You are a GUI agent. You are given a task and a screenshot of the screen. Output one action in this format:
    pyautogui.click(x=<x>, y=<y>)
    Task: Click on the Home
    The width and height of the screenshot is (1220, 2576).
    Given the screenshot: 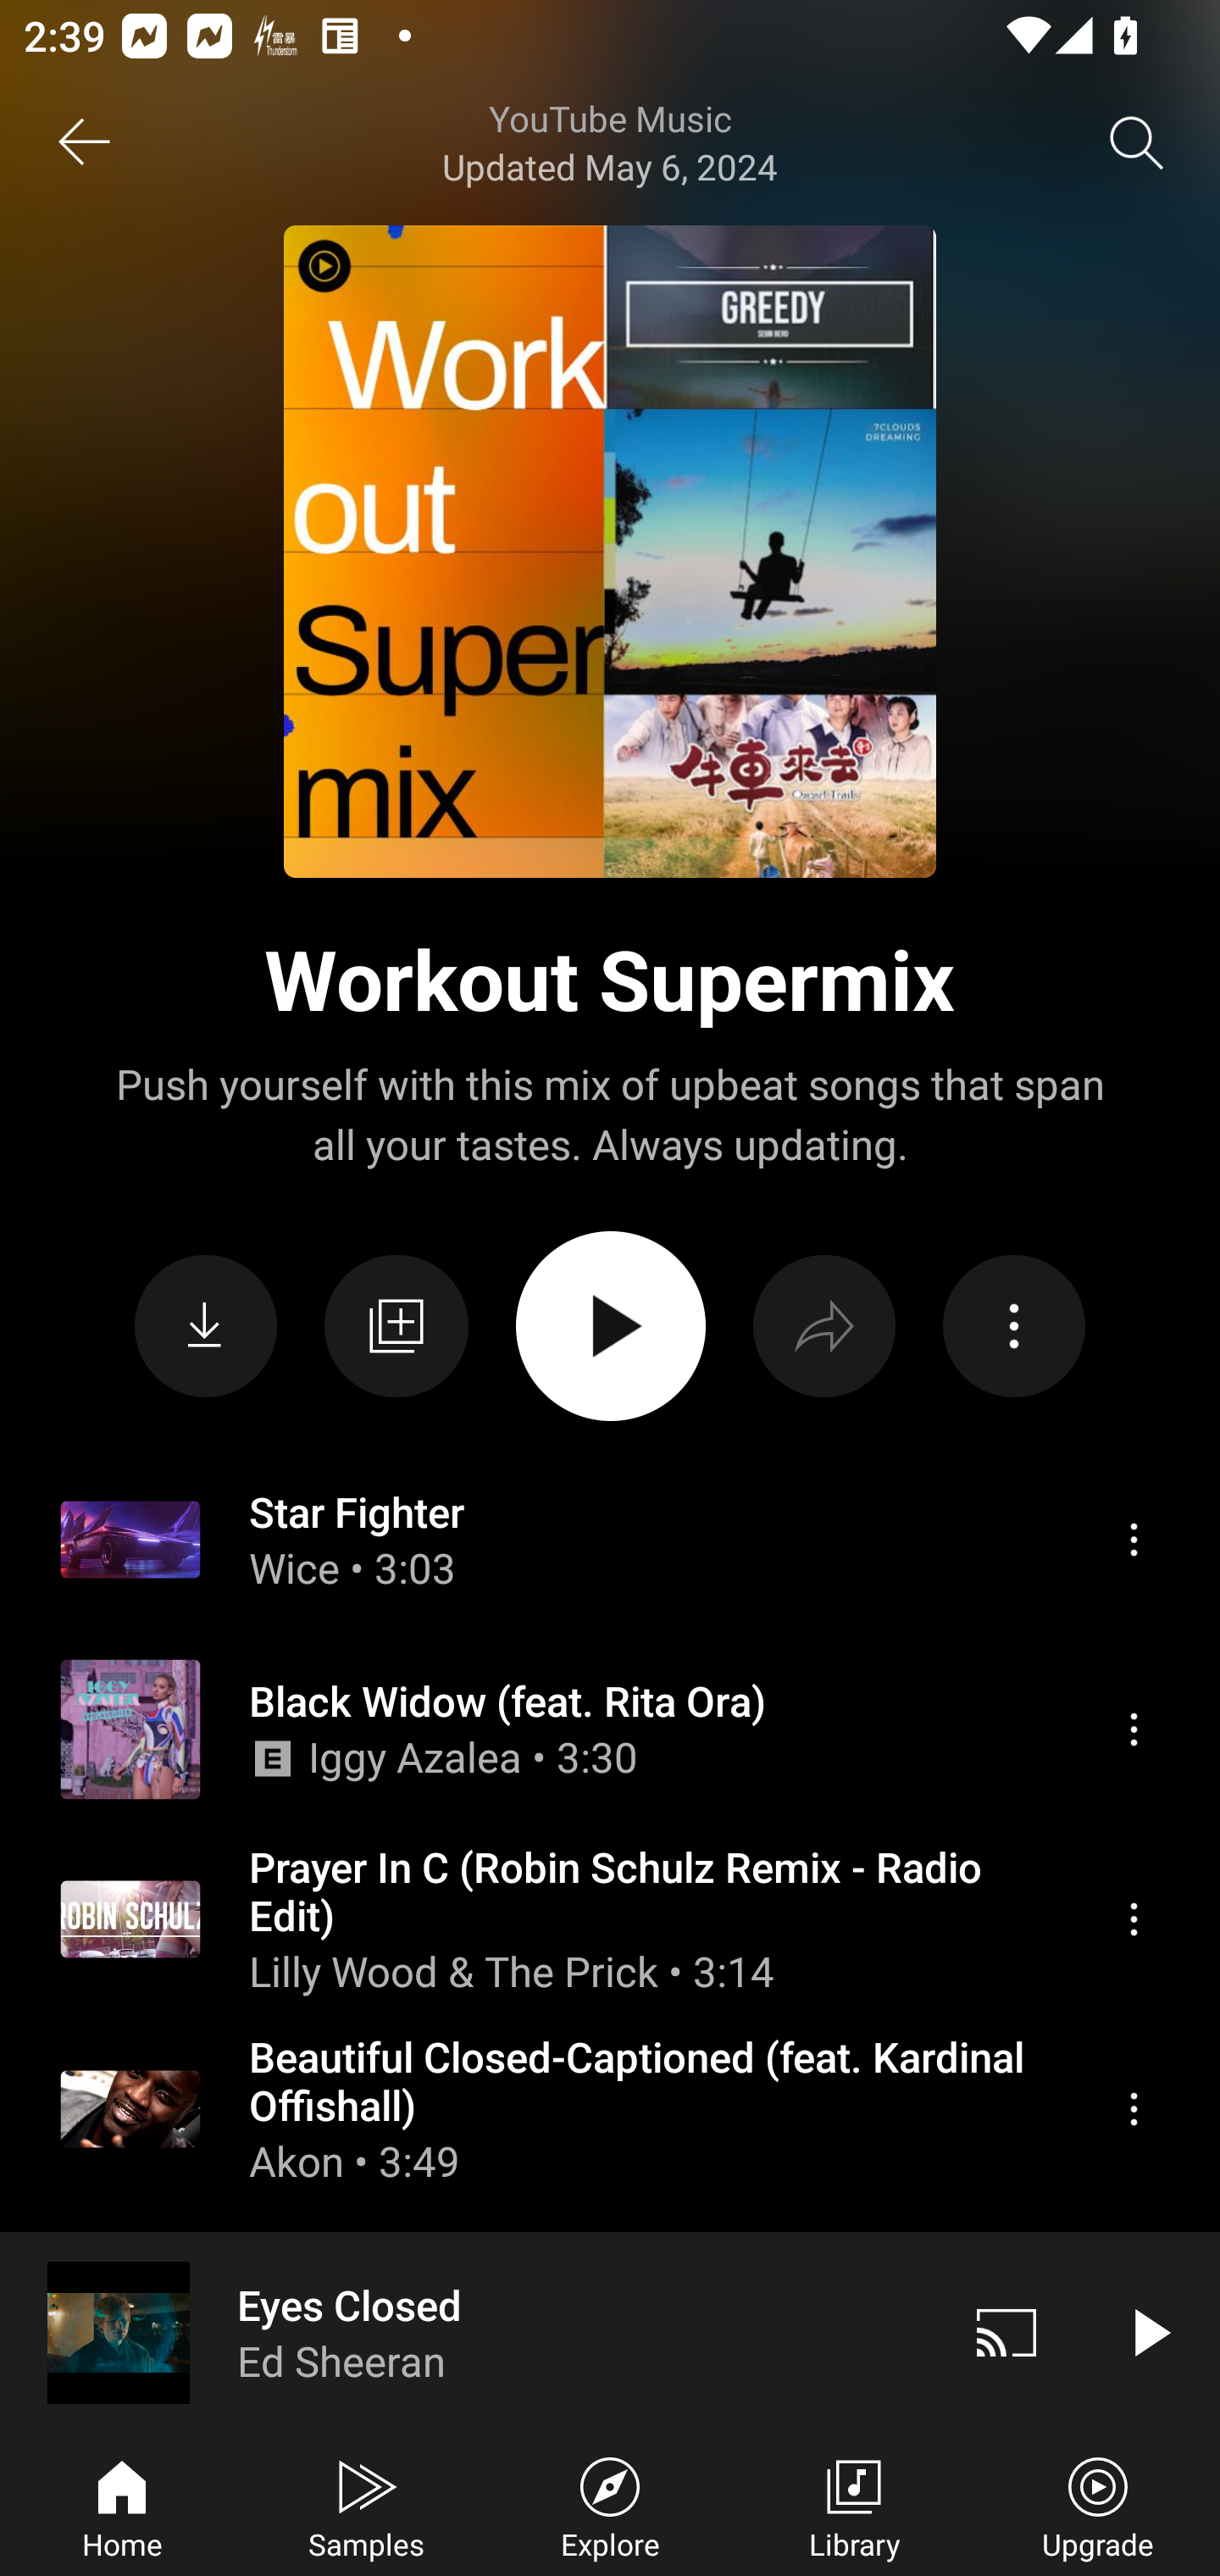 What is the action you would take?
    pyautogui.click(x=122, y=2505)
    